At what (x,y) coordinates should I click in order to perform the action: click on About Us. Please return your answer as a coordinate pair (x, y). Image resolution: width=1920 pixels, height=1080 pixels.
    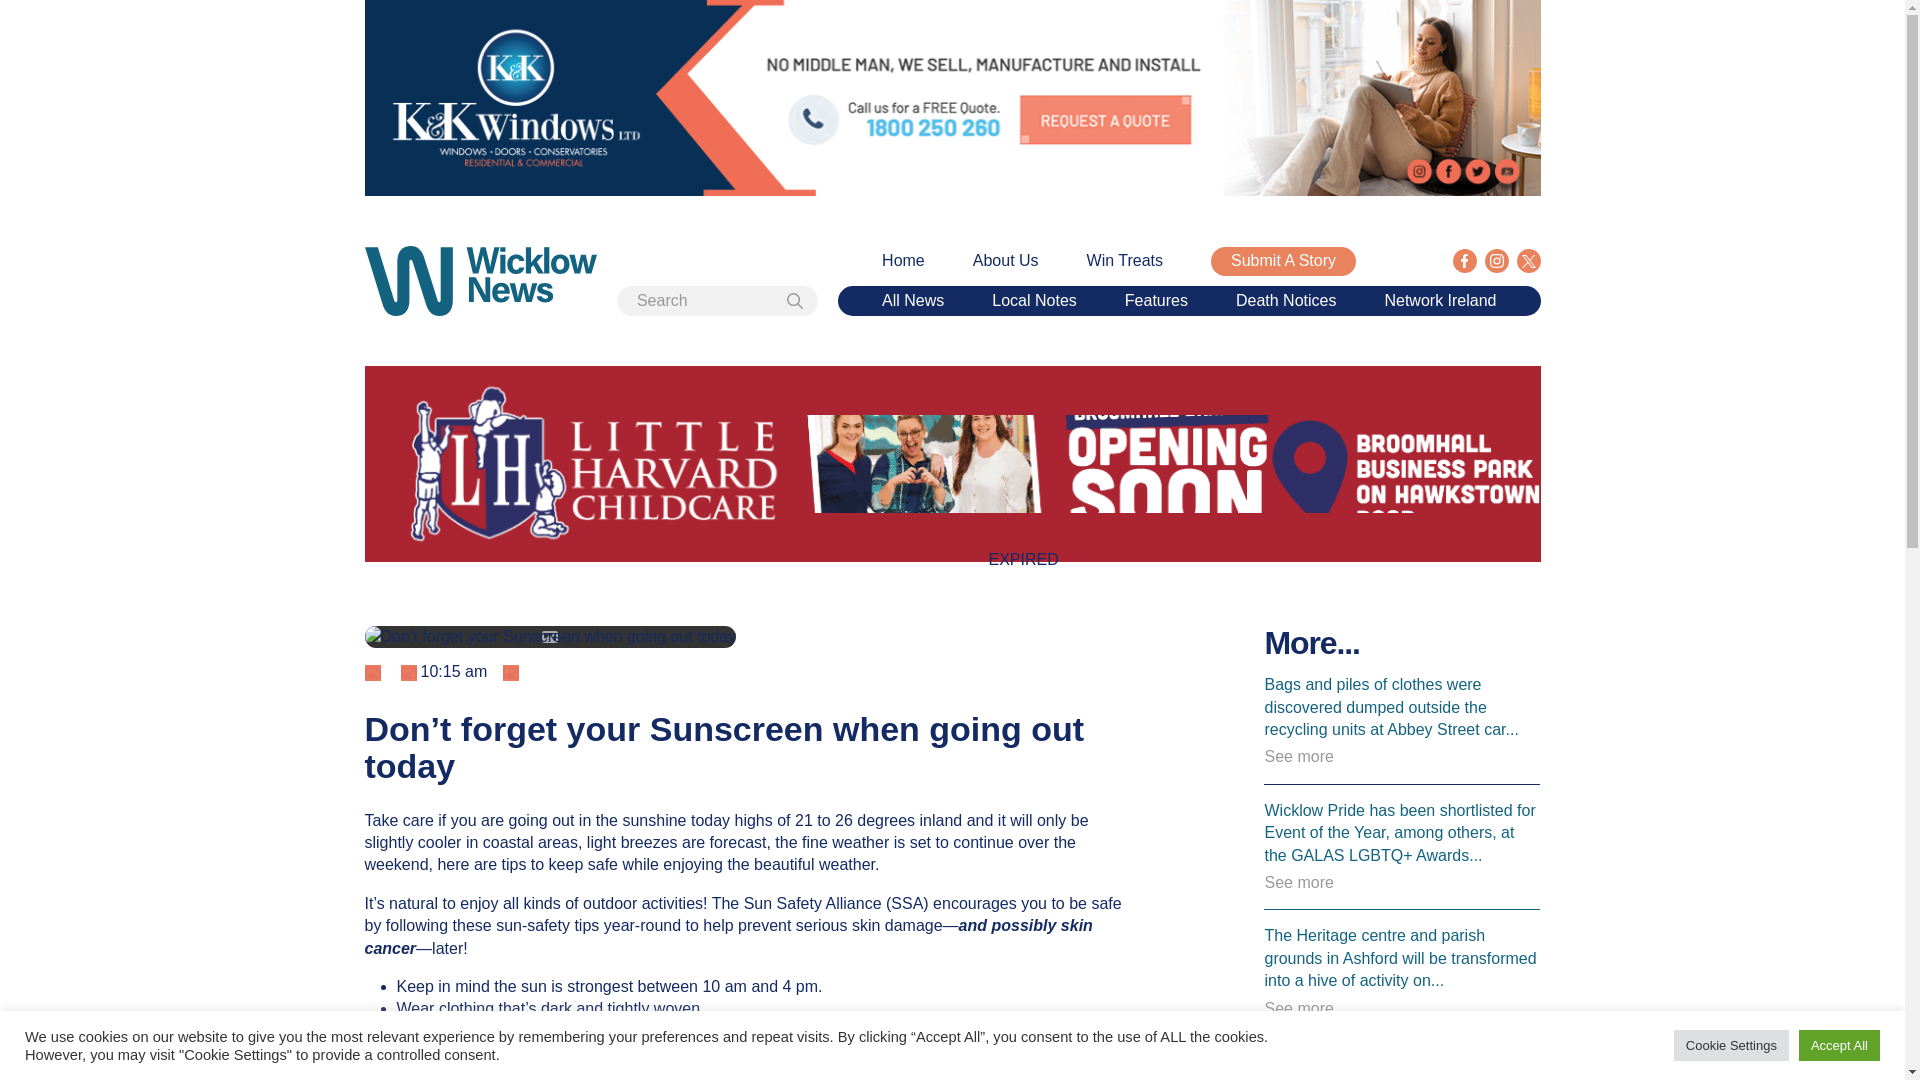
    Looking at the image, I should click on (1006, 260).